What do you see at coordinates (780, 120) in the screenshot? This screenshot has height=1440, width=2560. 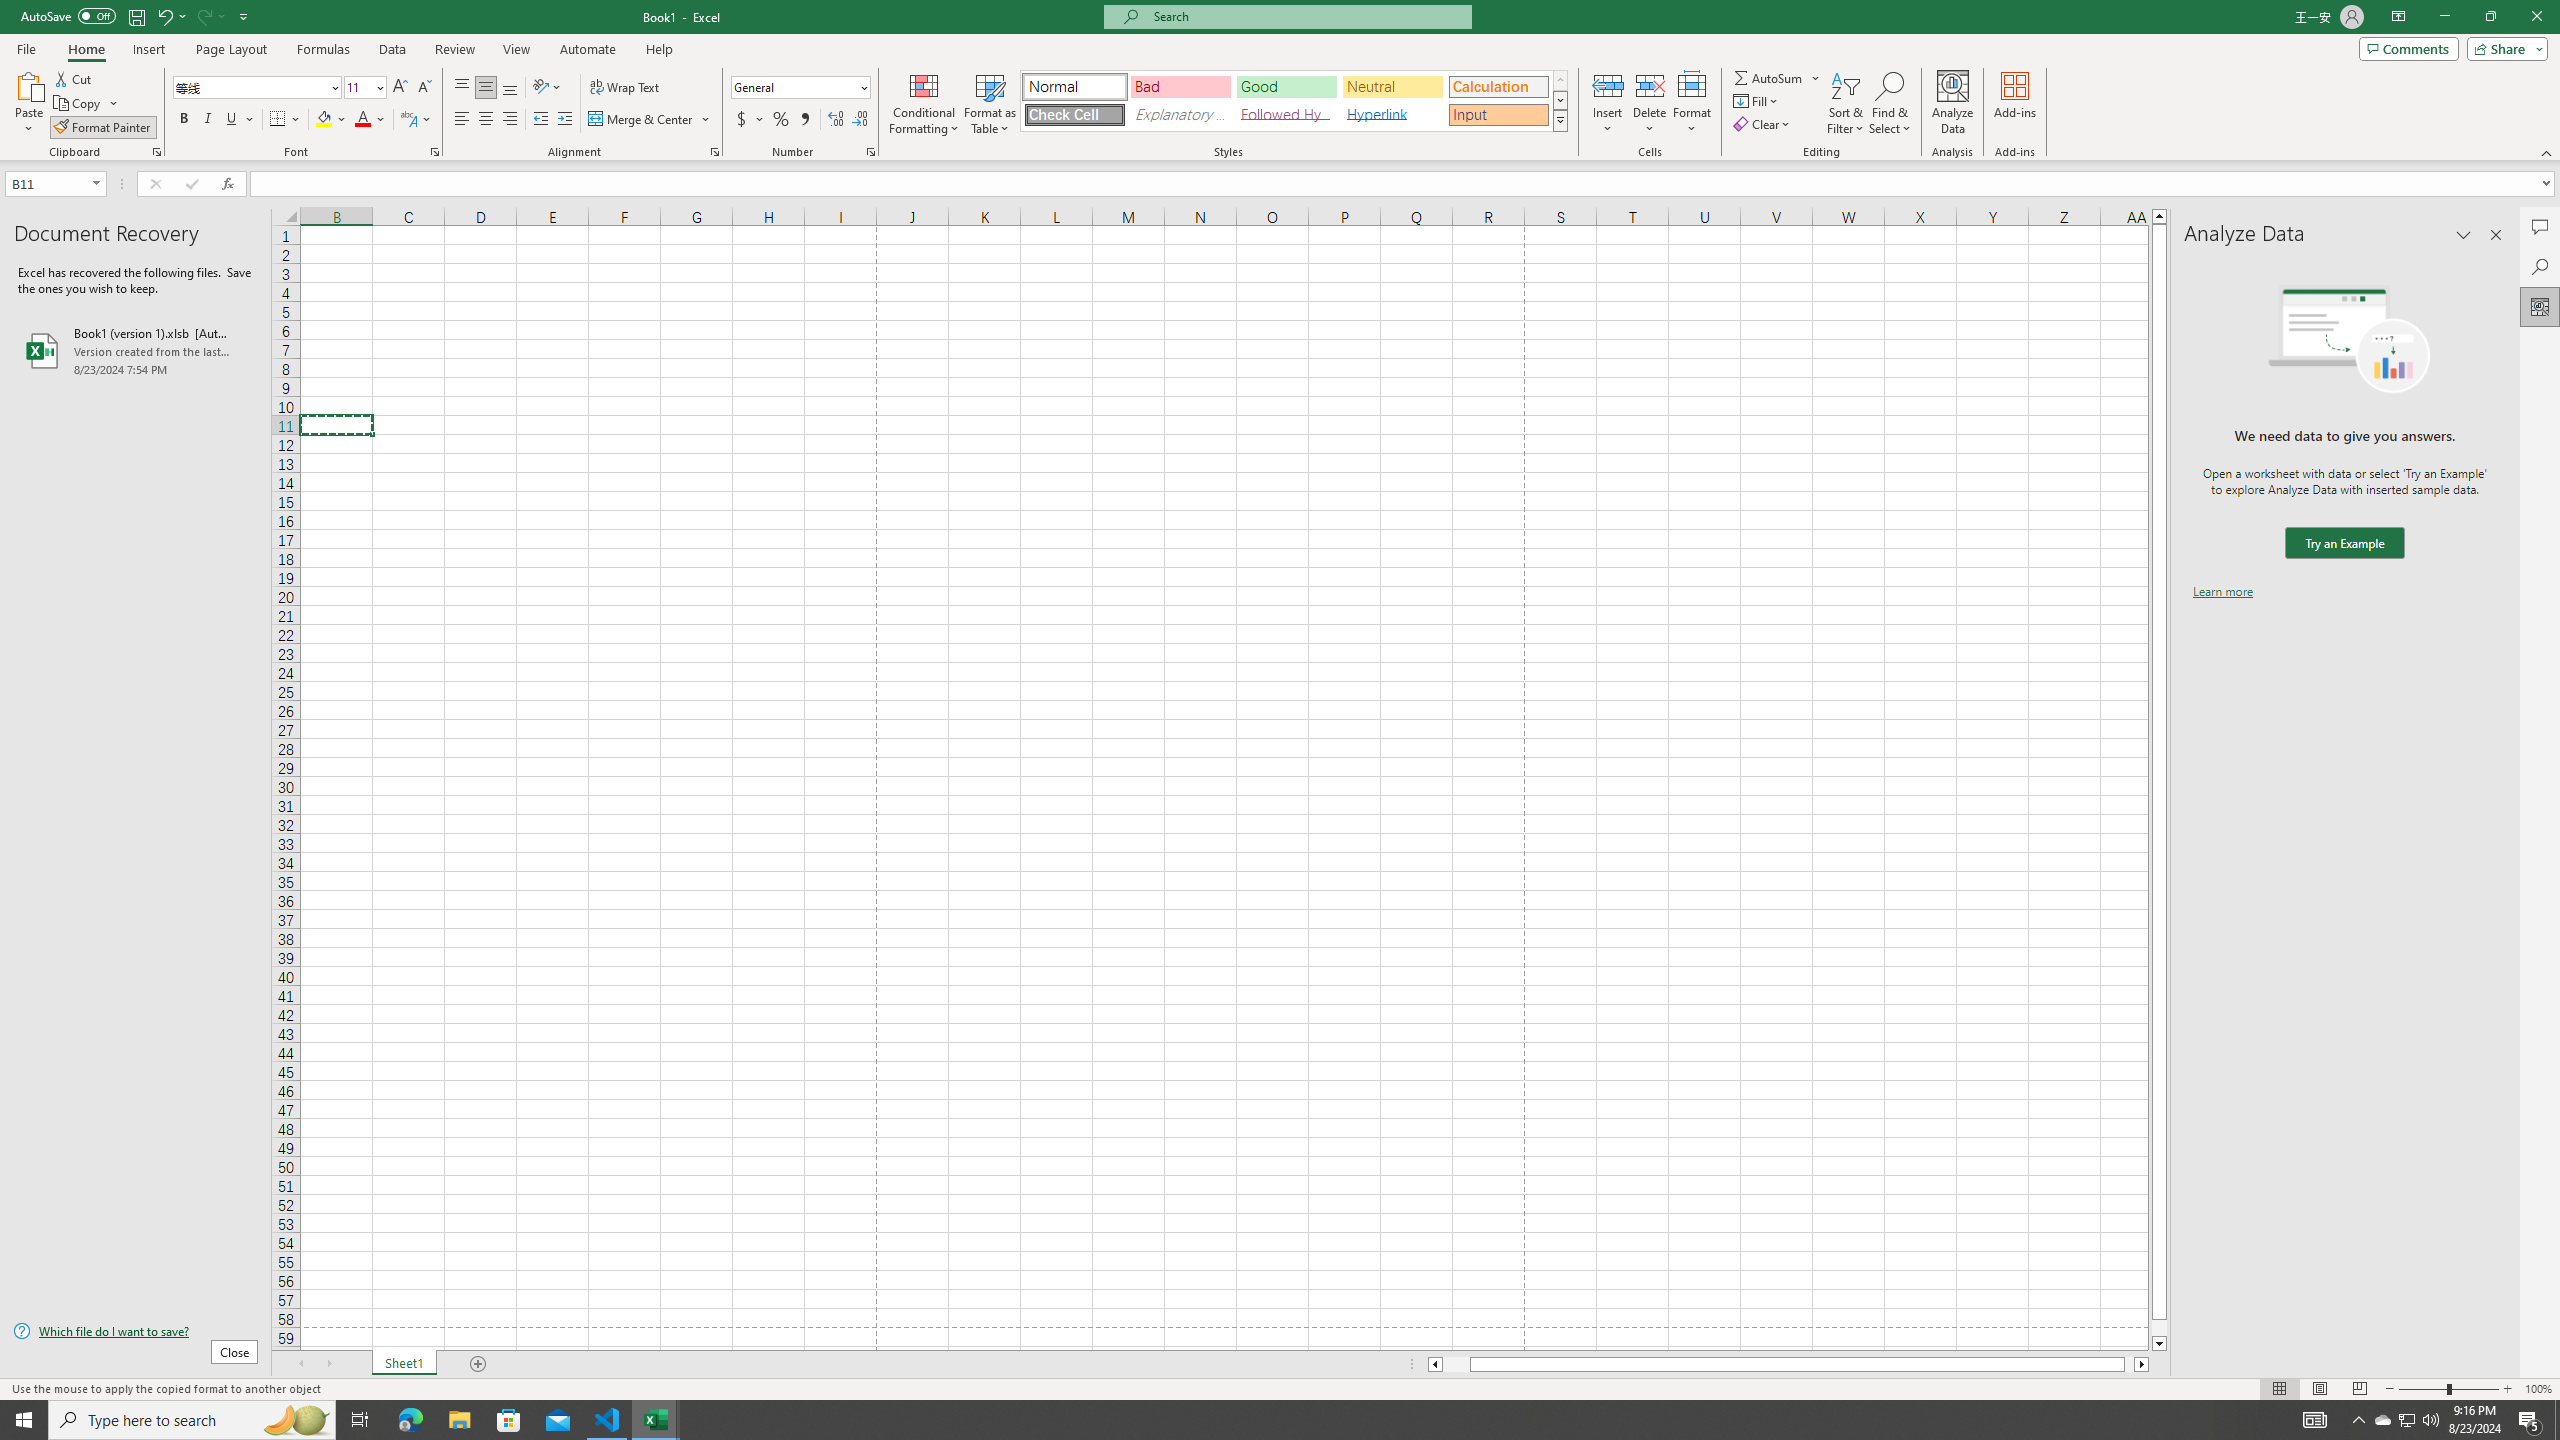 I see `Percent Style` at bounding box center [780, 120].